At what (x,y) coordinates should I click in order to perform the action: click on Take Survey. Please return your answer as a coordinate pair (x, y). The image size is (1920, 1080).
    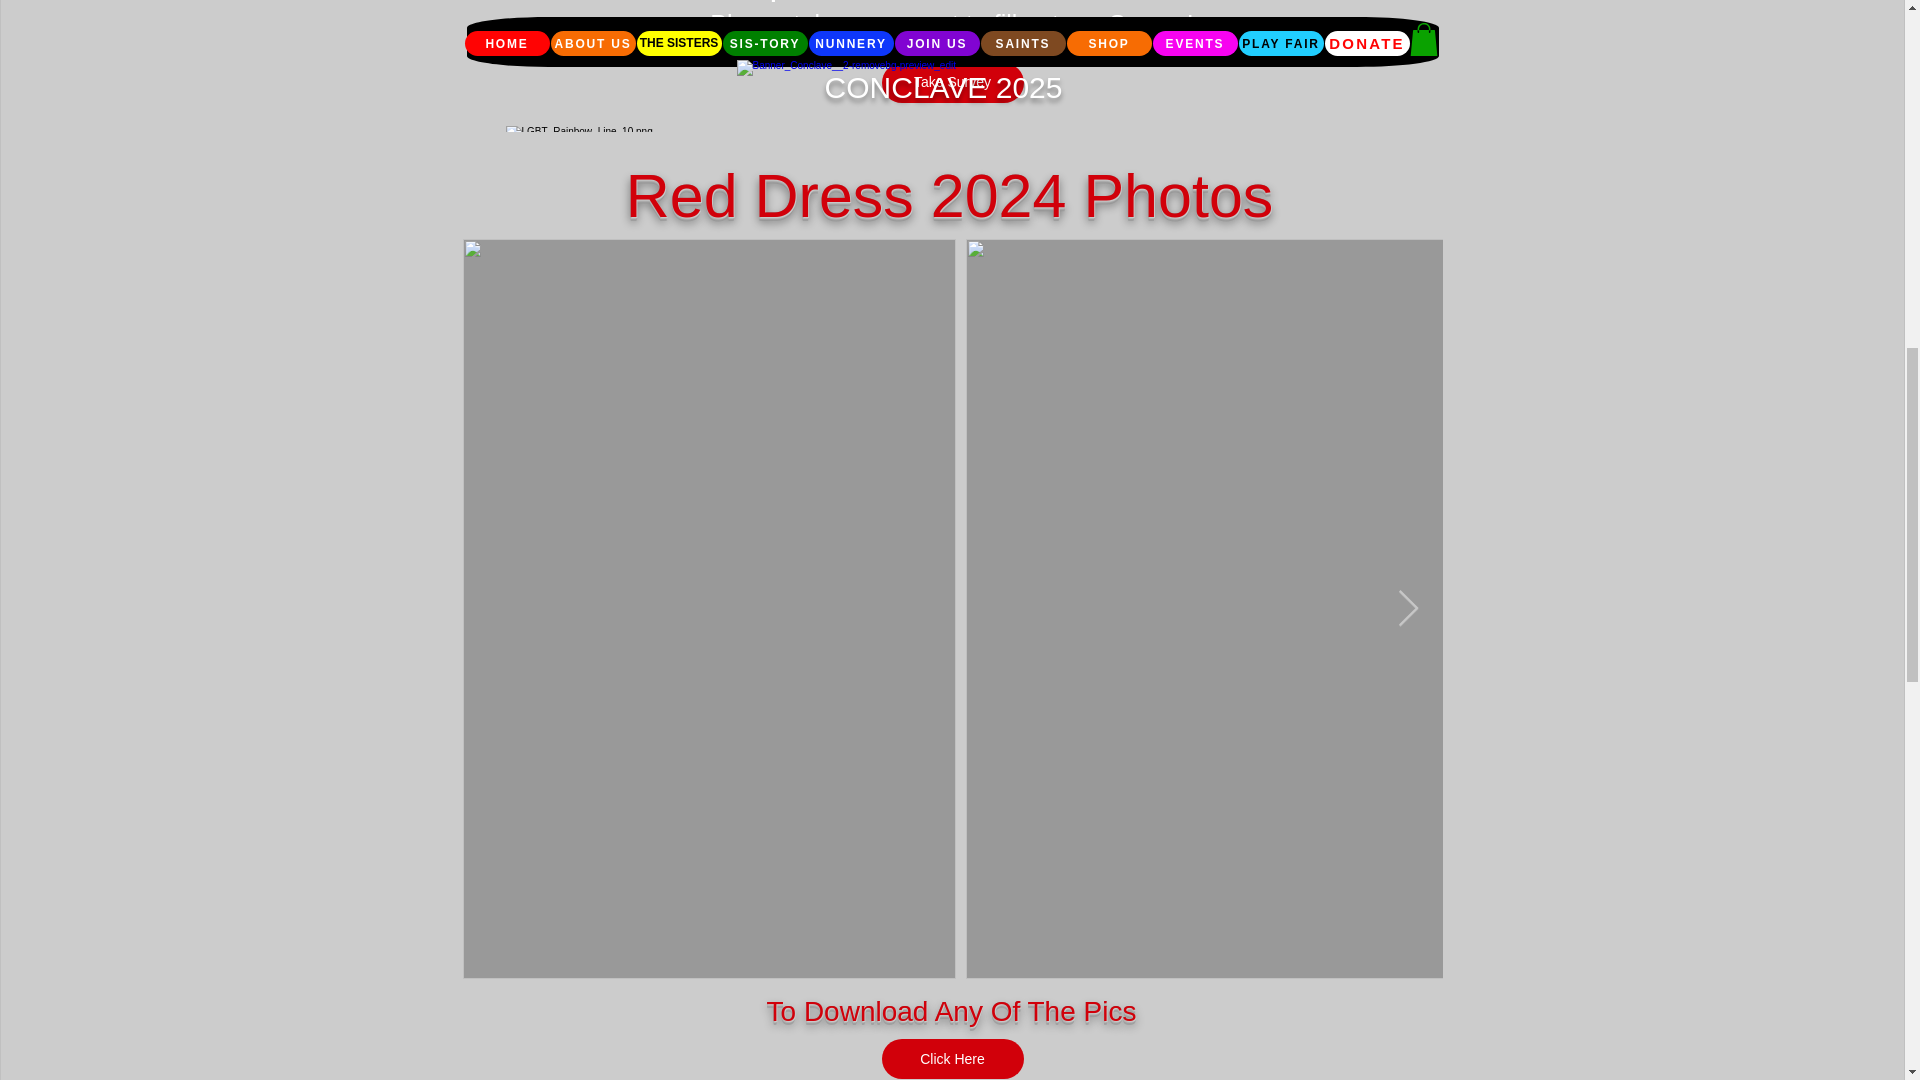
    Looking at the image, I should click on (952, 82).